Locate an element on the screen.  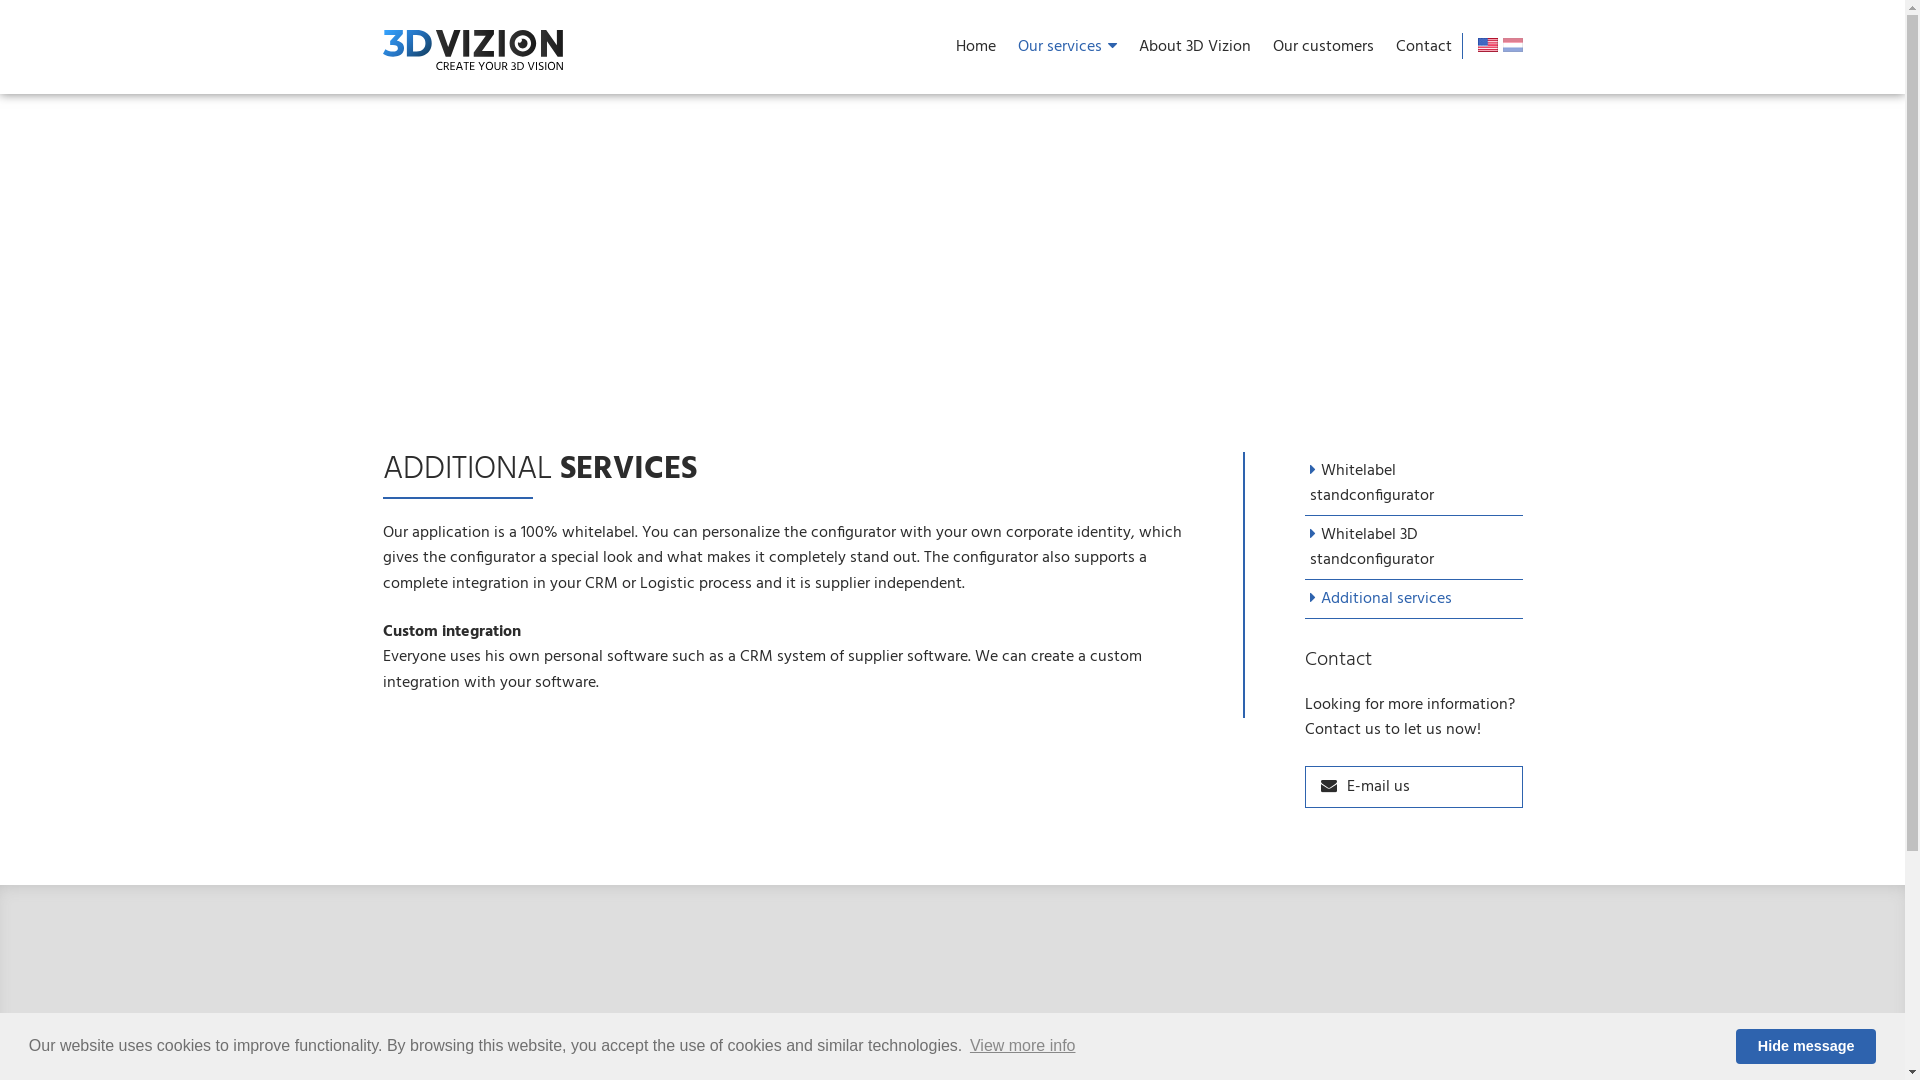
E-mail us is located at coordinates (1414, 787).